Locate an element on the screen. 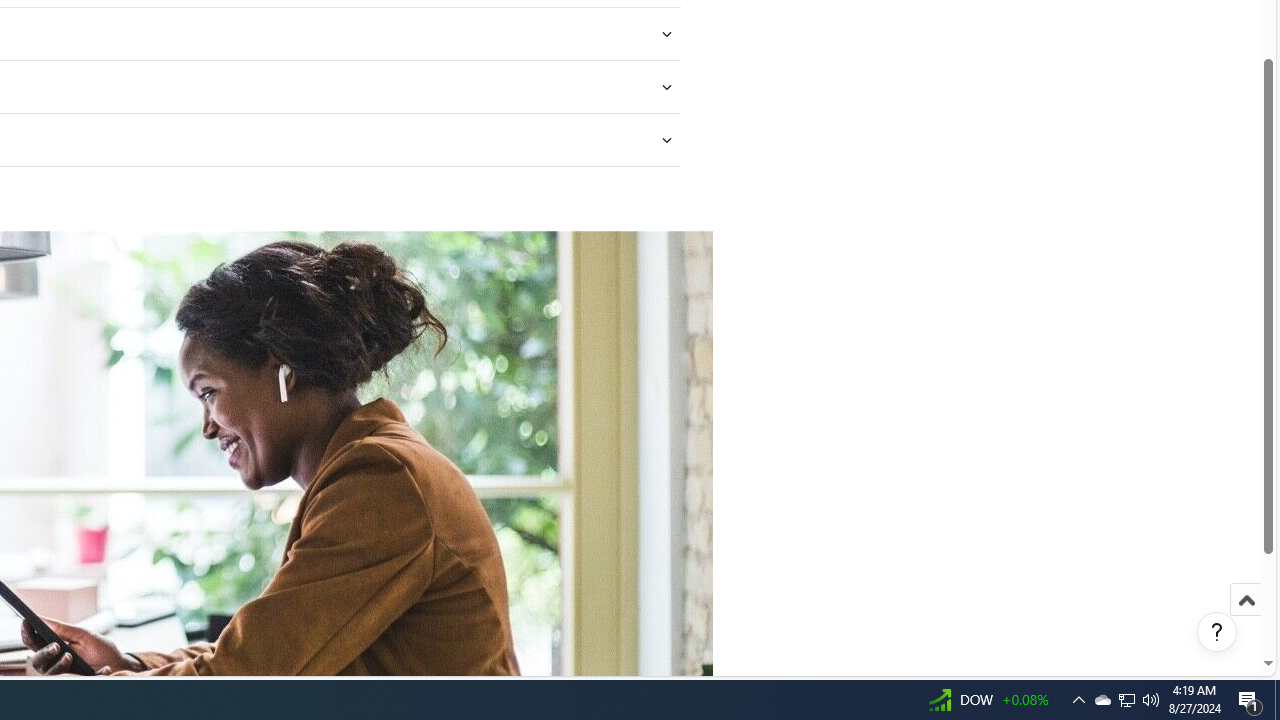 Image resolution: width=1280 pixels, height=720 pixels. Scroll to top is located at coordinates (1246, 600).